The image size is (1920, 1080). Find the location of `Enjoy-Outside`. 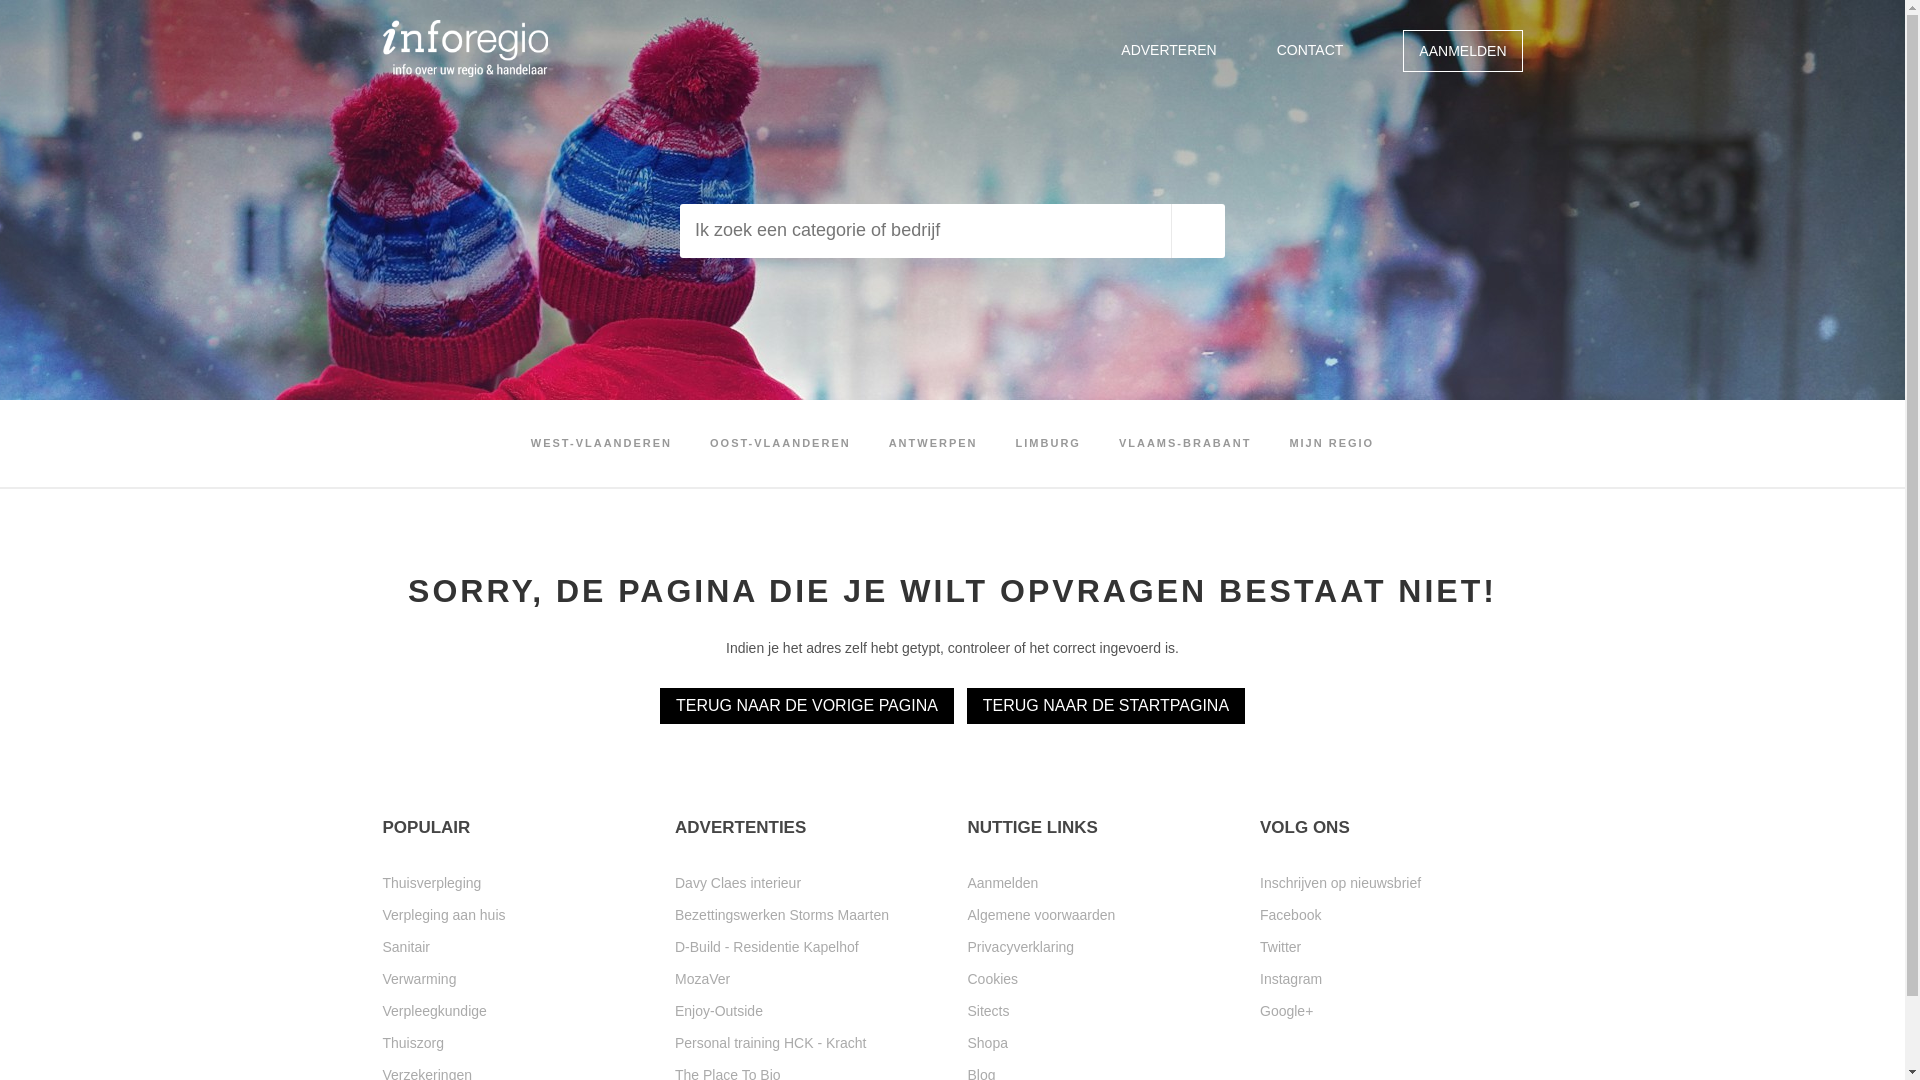

Enjoy-Outside is located at coordinates (806, 1011).